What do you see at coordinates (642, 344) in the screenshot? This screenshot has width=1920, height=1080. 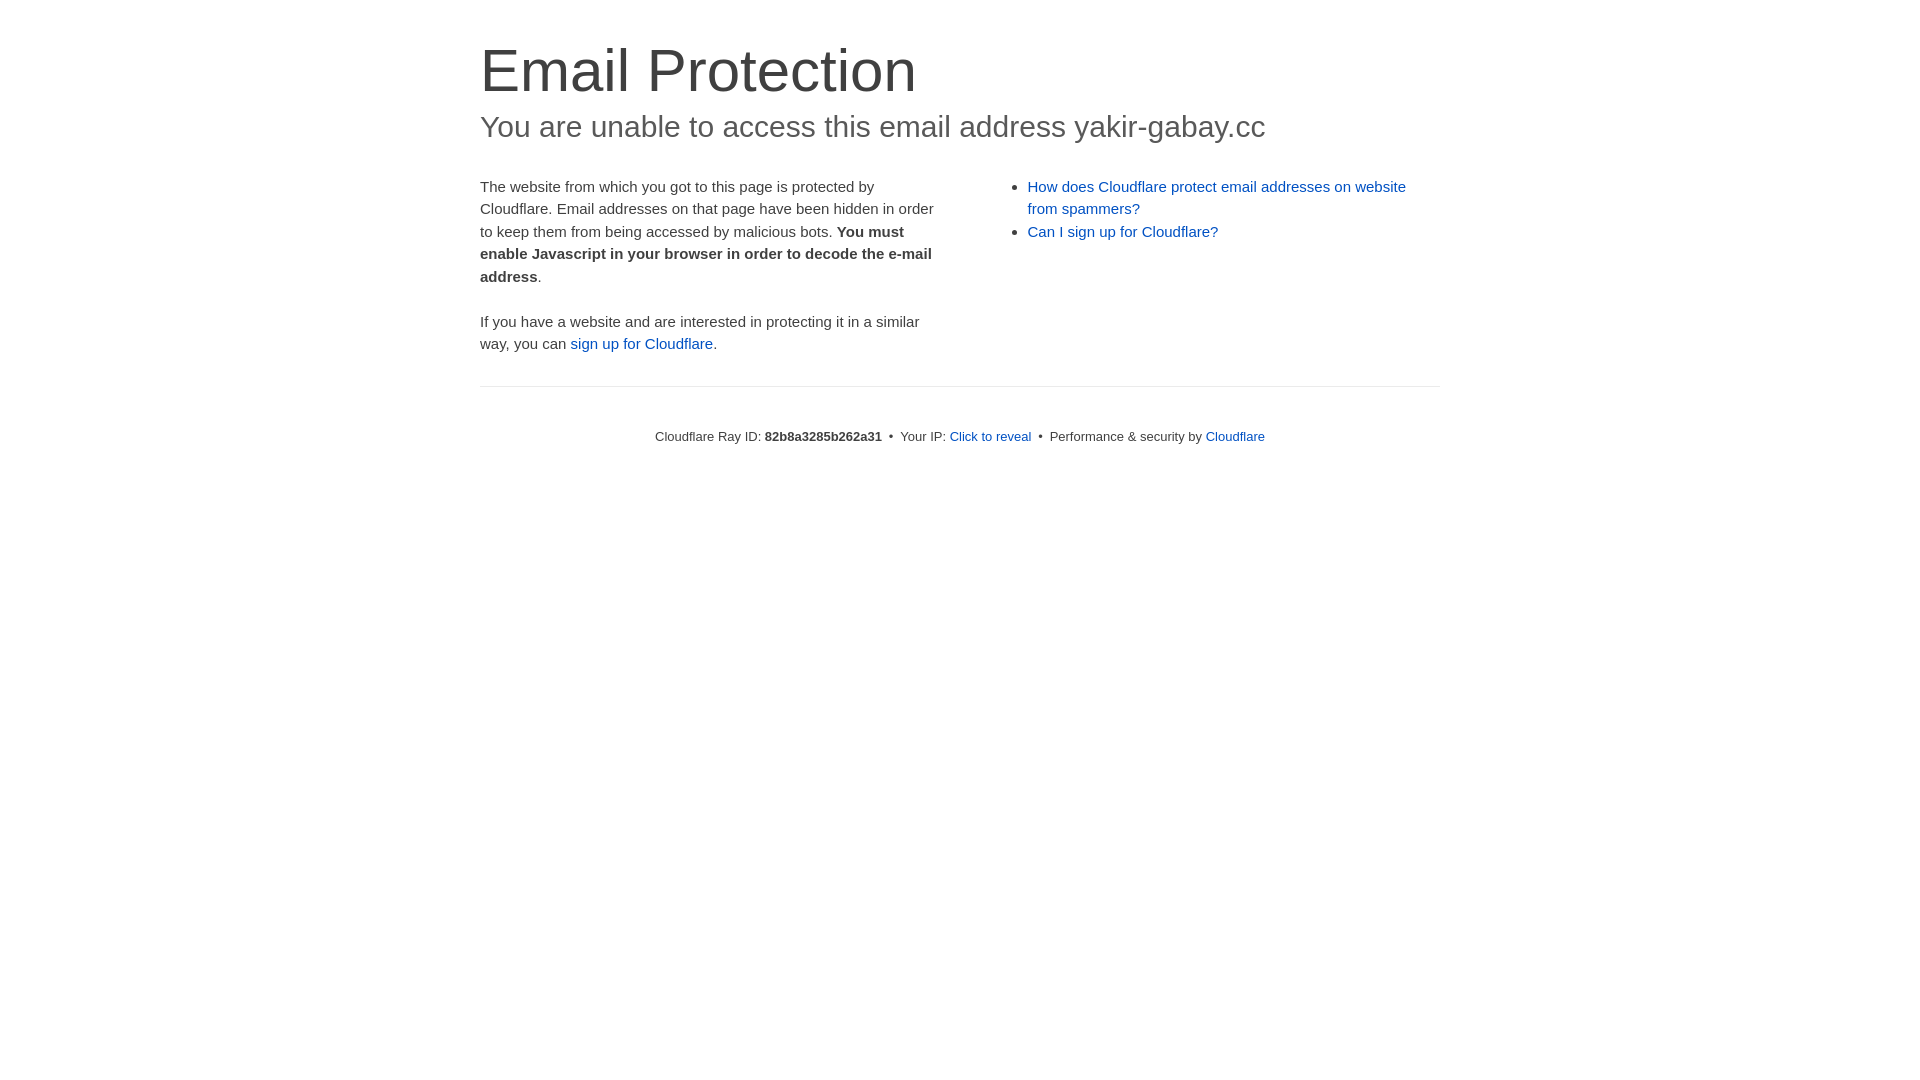 I see `sign up for Cloudflare` at bounding box center [642, 344].